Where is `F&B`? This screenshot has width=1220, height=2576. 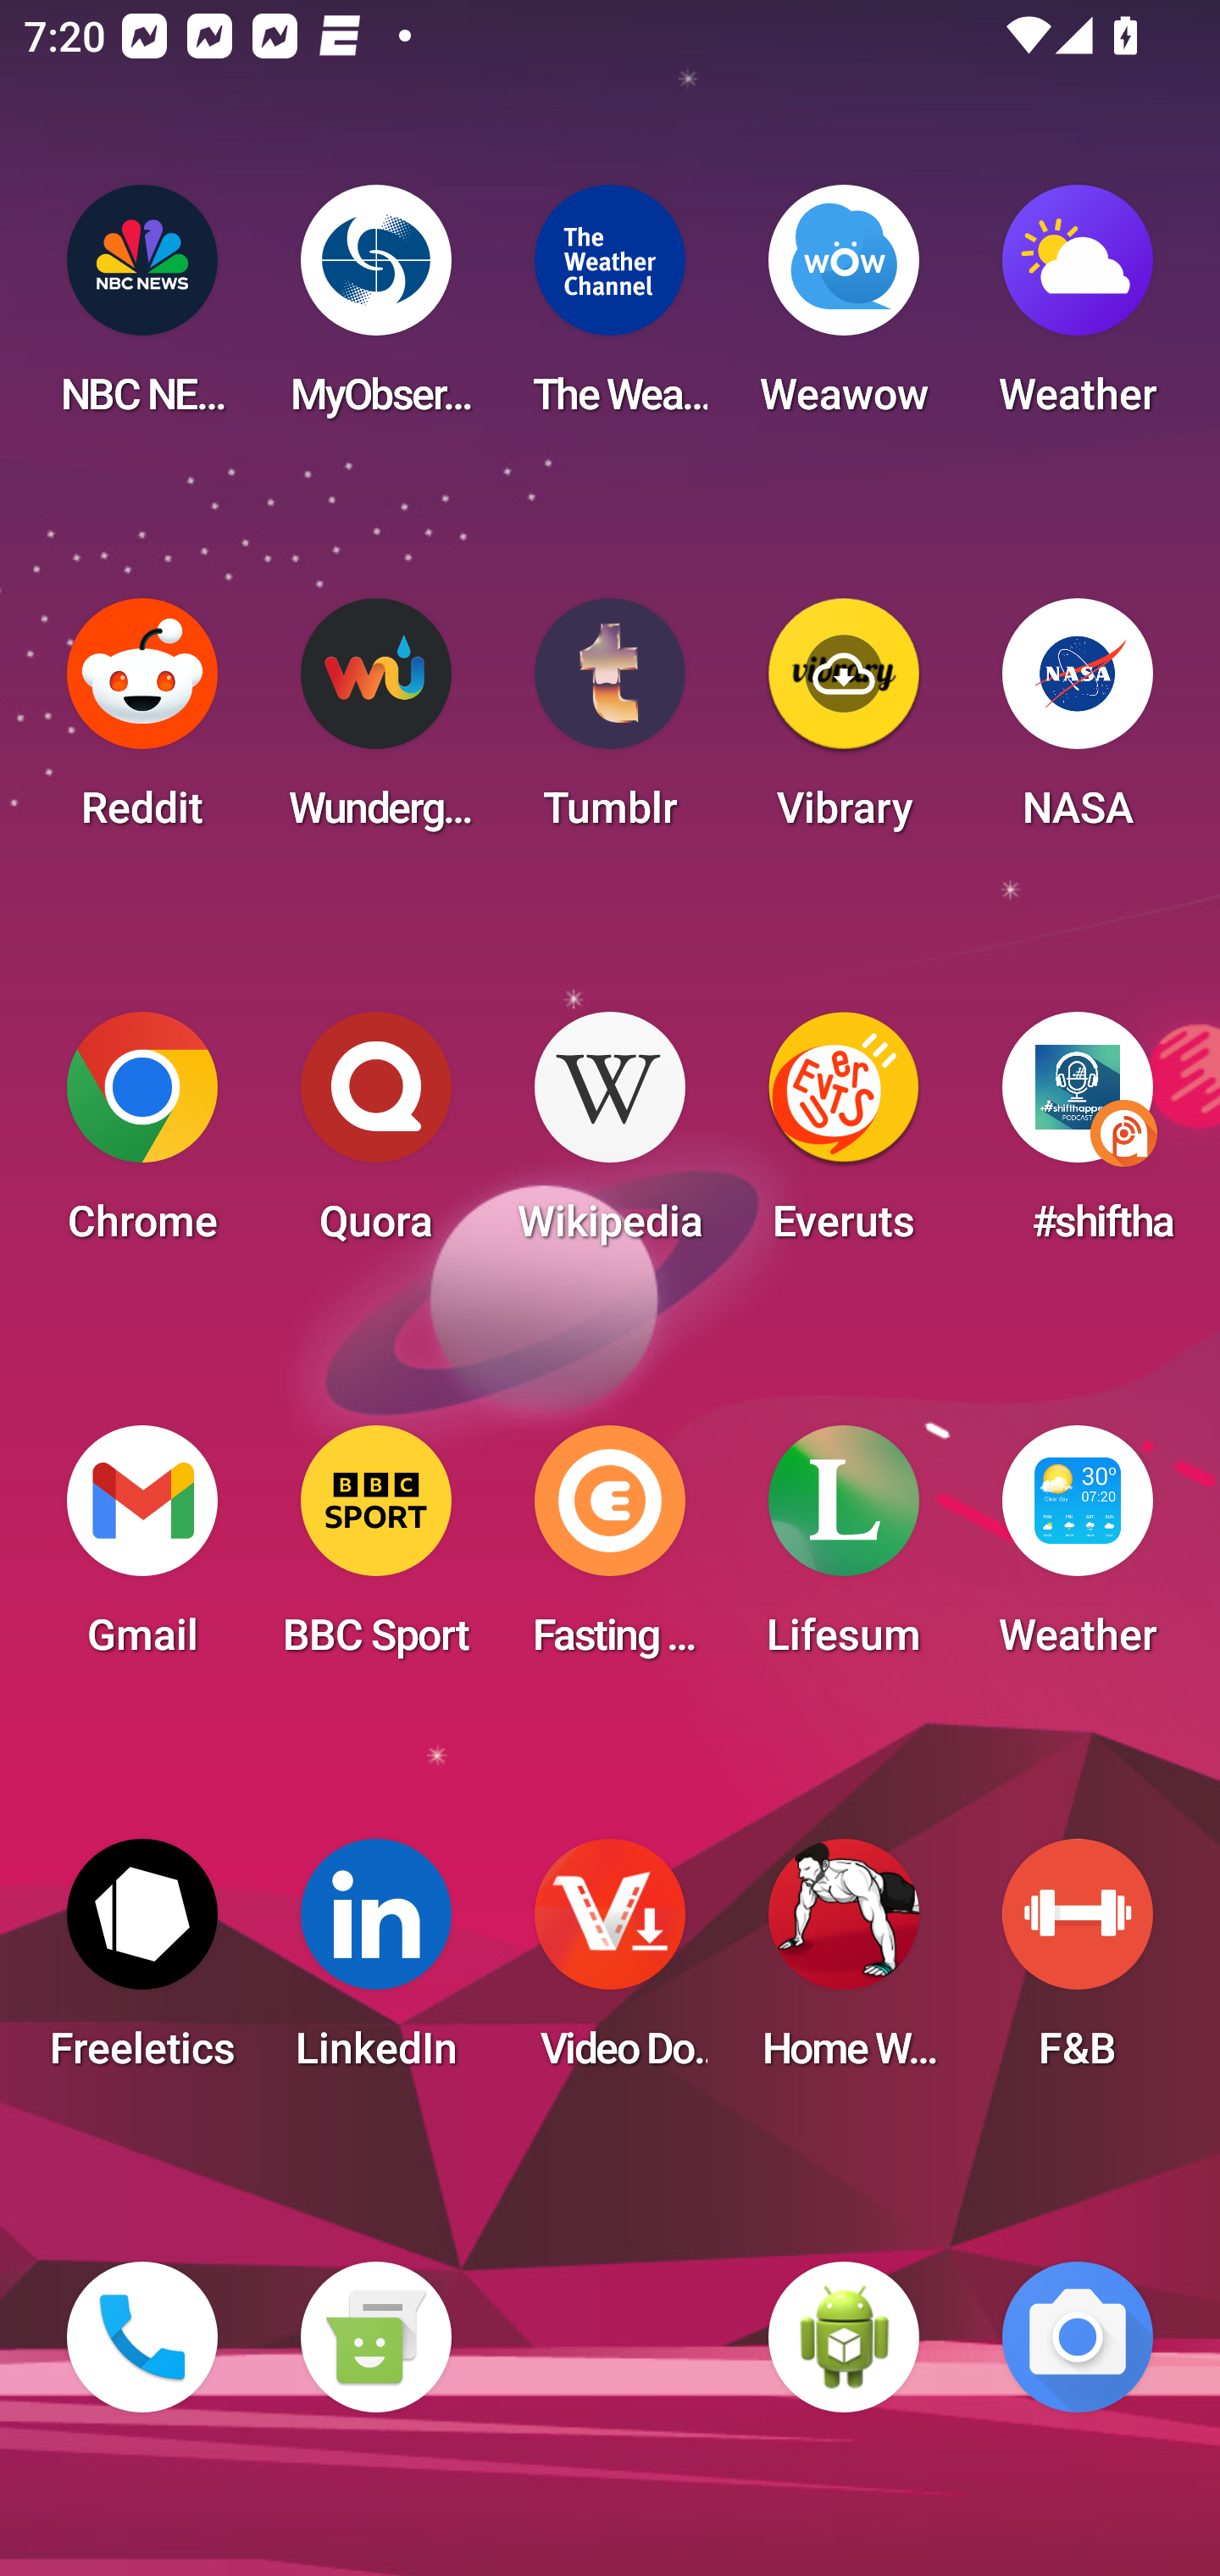
F&B is located at coordinates (1078, 1964).